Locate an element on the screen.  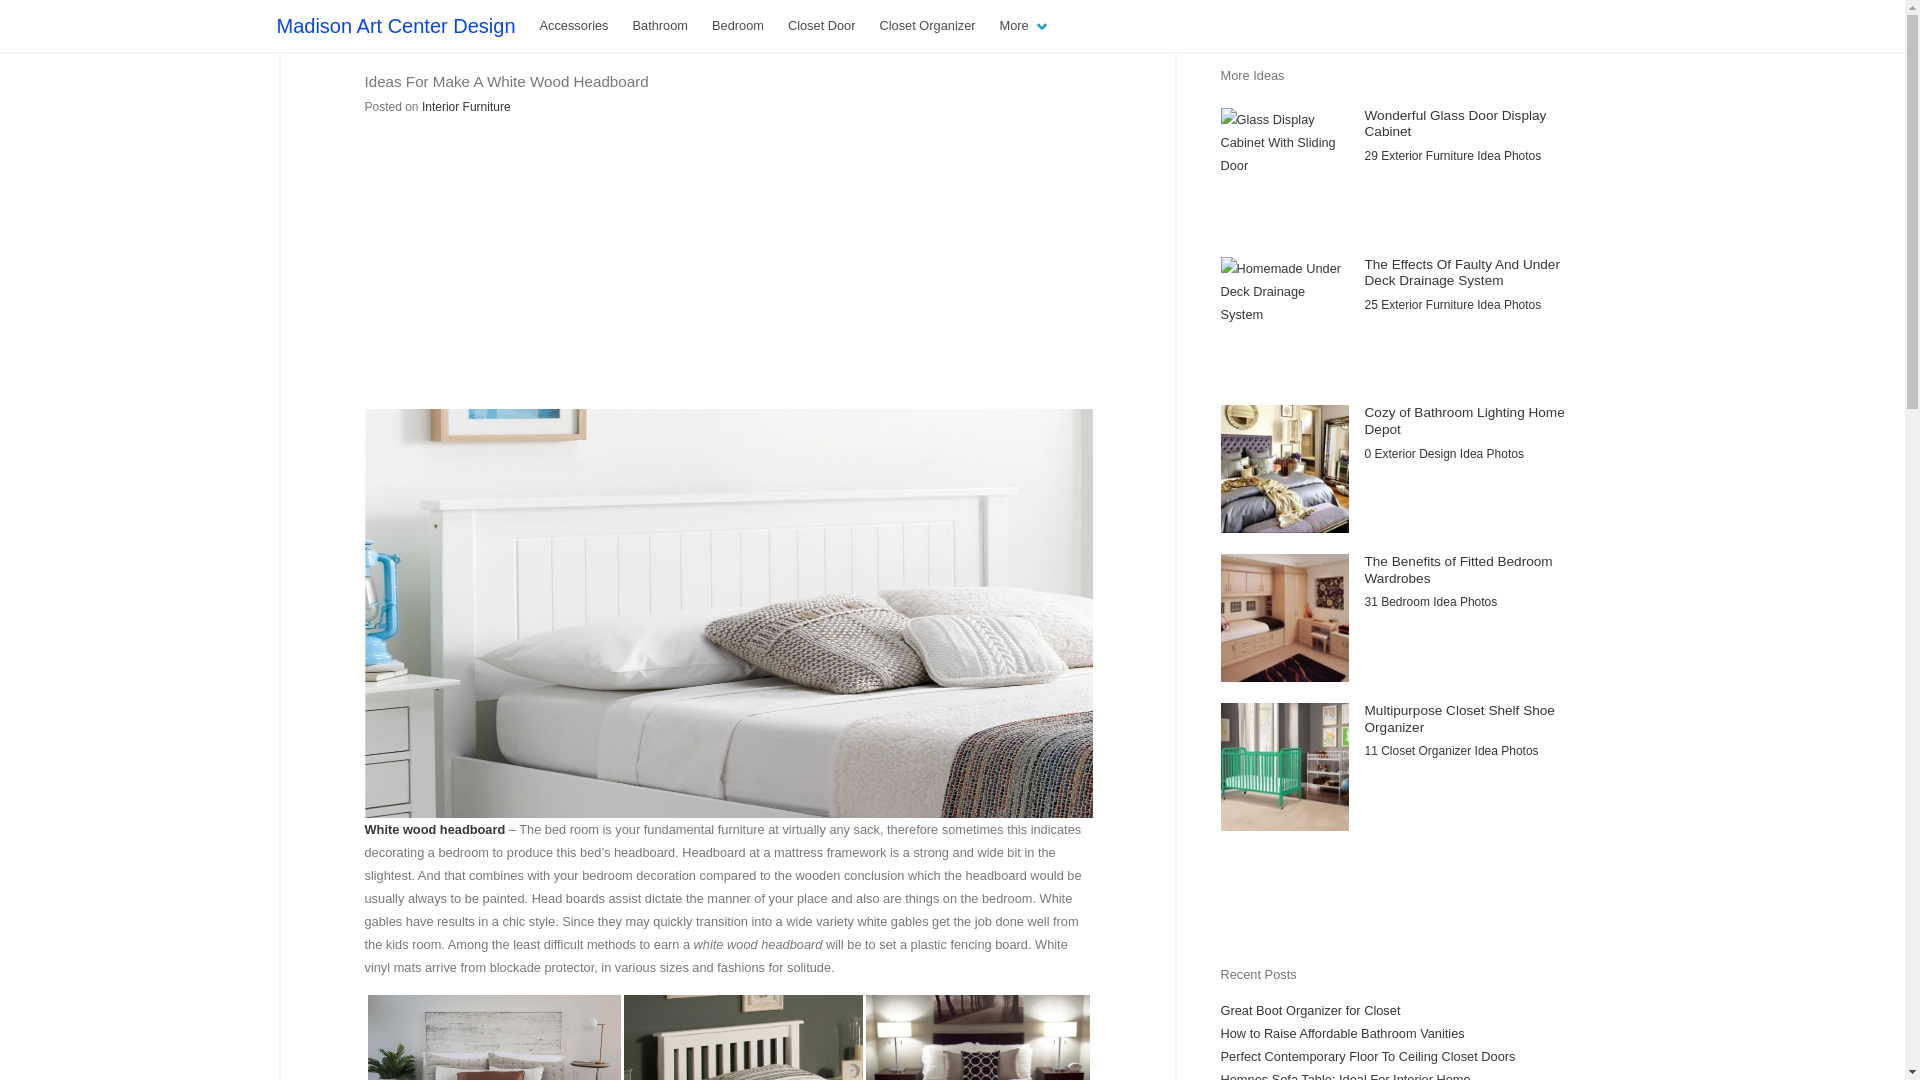
Bathroom is located at coordinates (659, 26).